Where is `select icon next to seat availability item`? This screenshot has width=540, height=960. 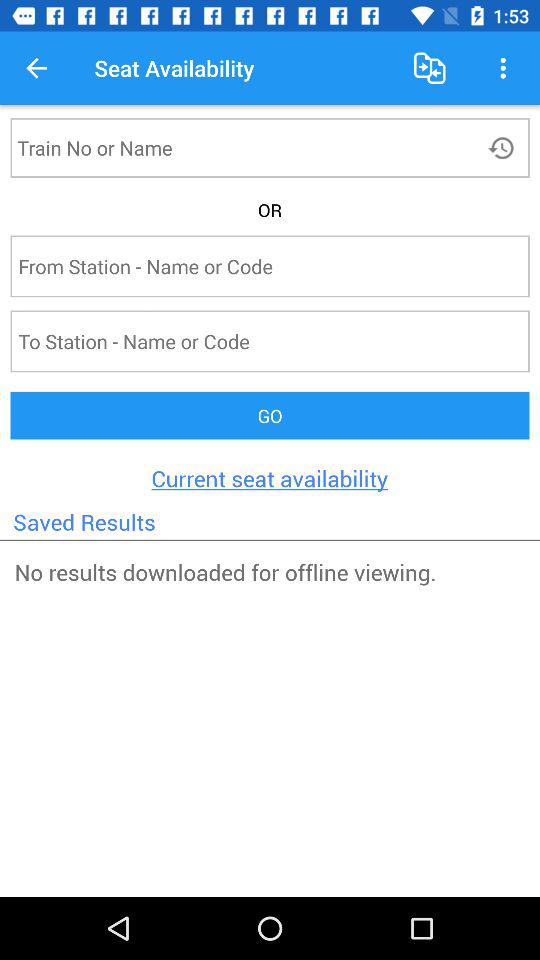 select icon next to seat availability item is located at coordinates (36, 68).